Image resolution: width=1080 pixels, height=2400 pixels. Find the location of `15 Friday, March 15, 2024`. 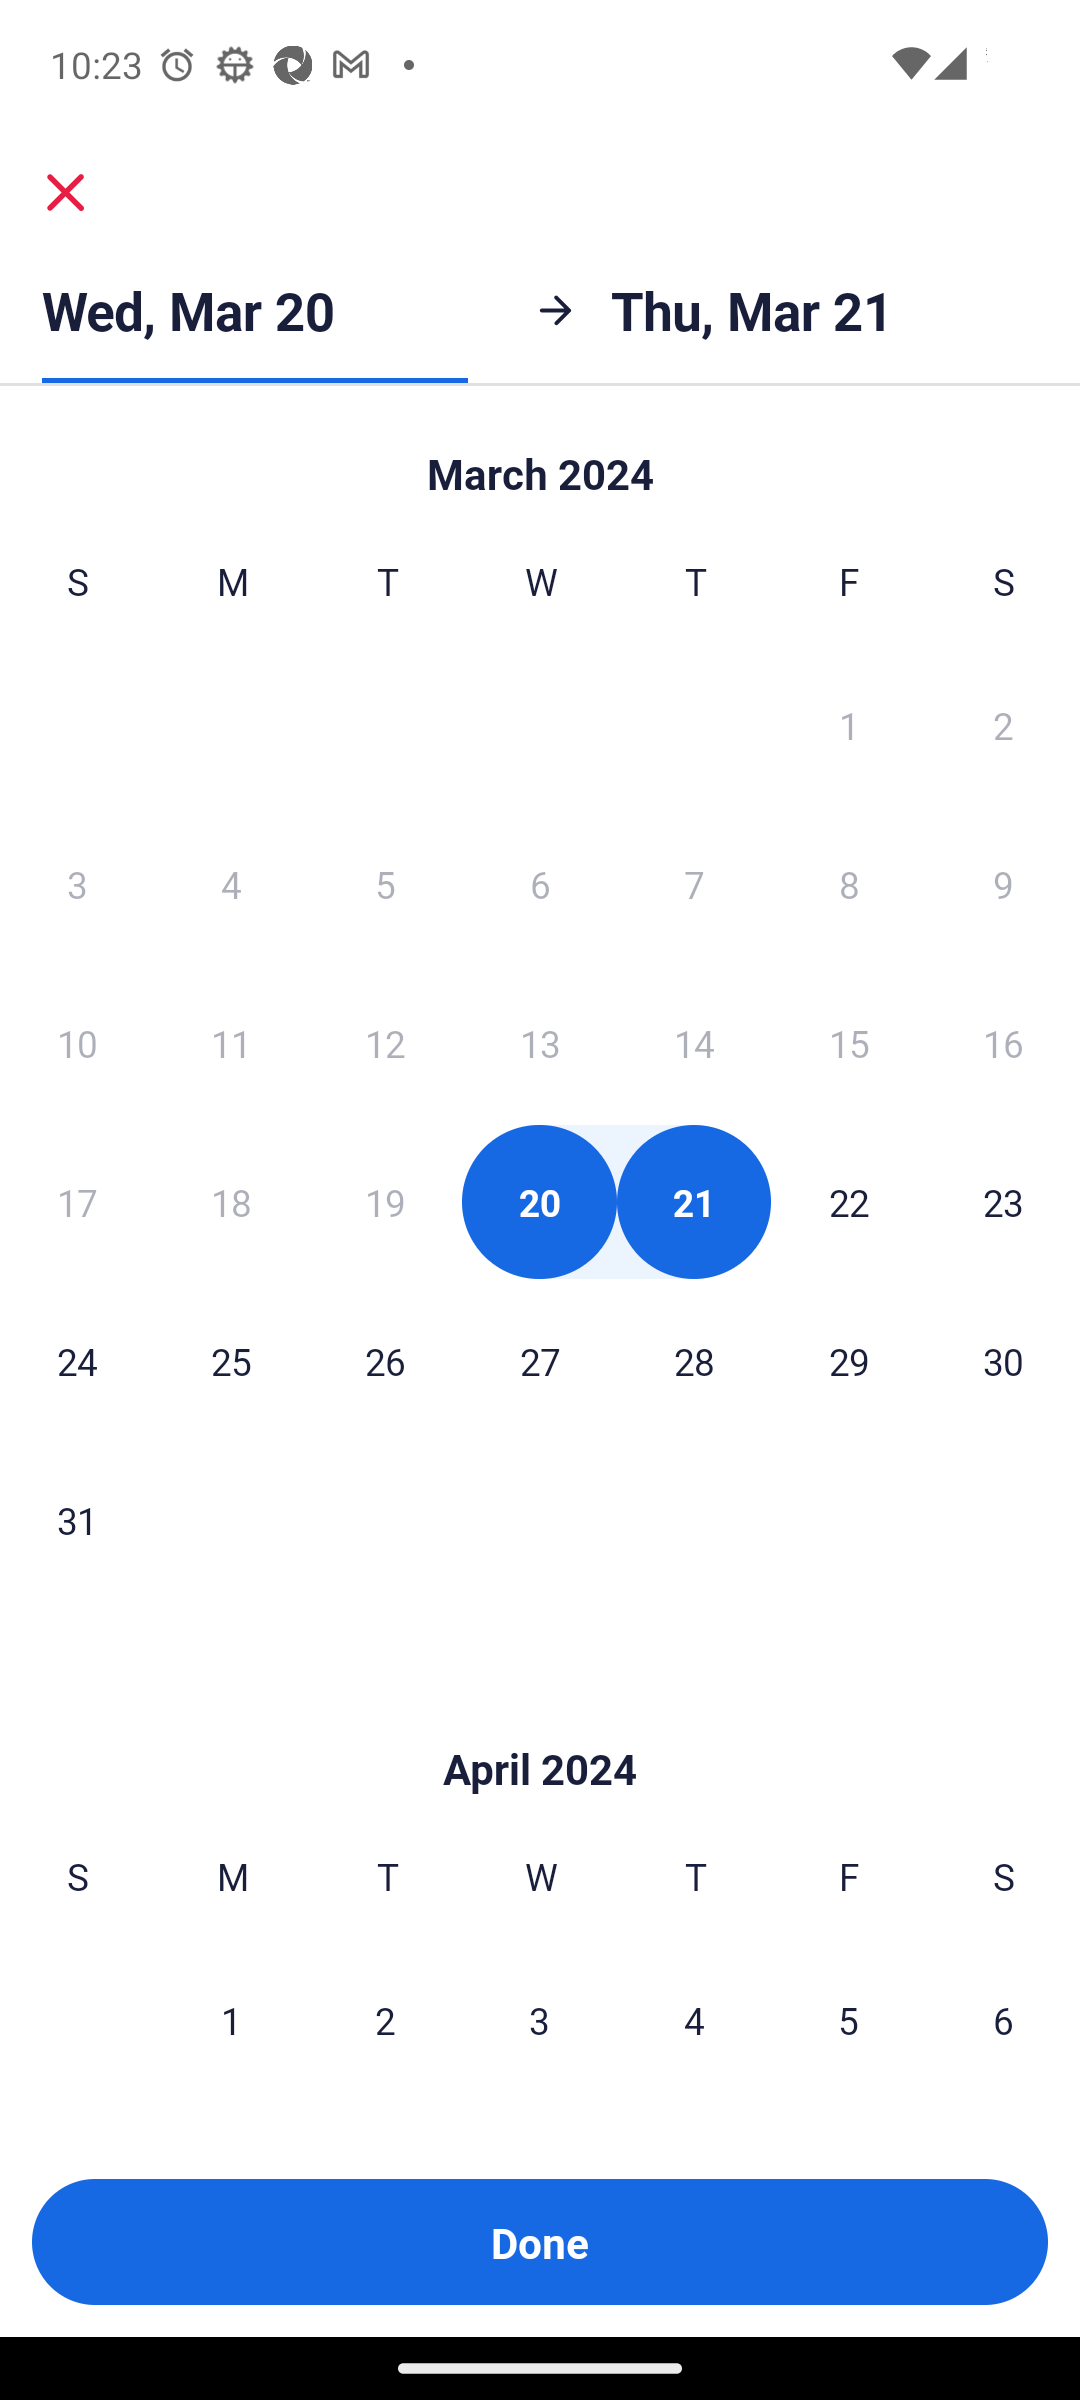

15 Friday, March 15, 2024 is located at coordinates (848, 1042).